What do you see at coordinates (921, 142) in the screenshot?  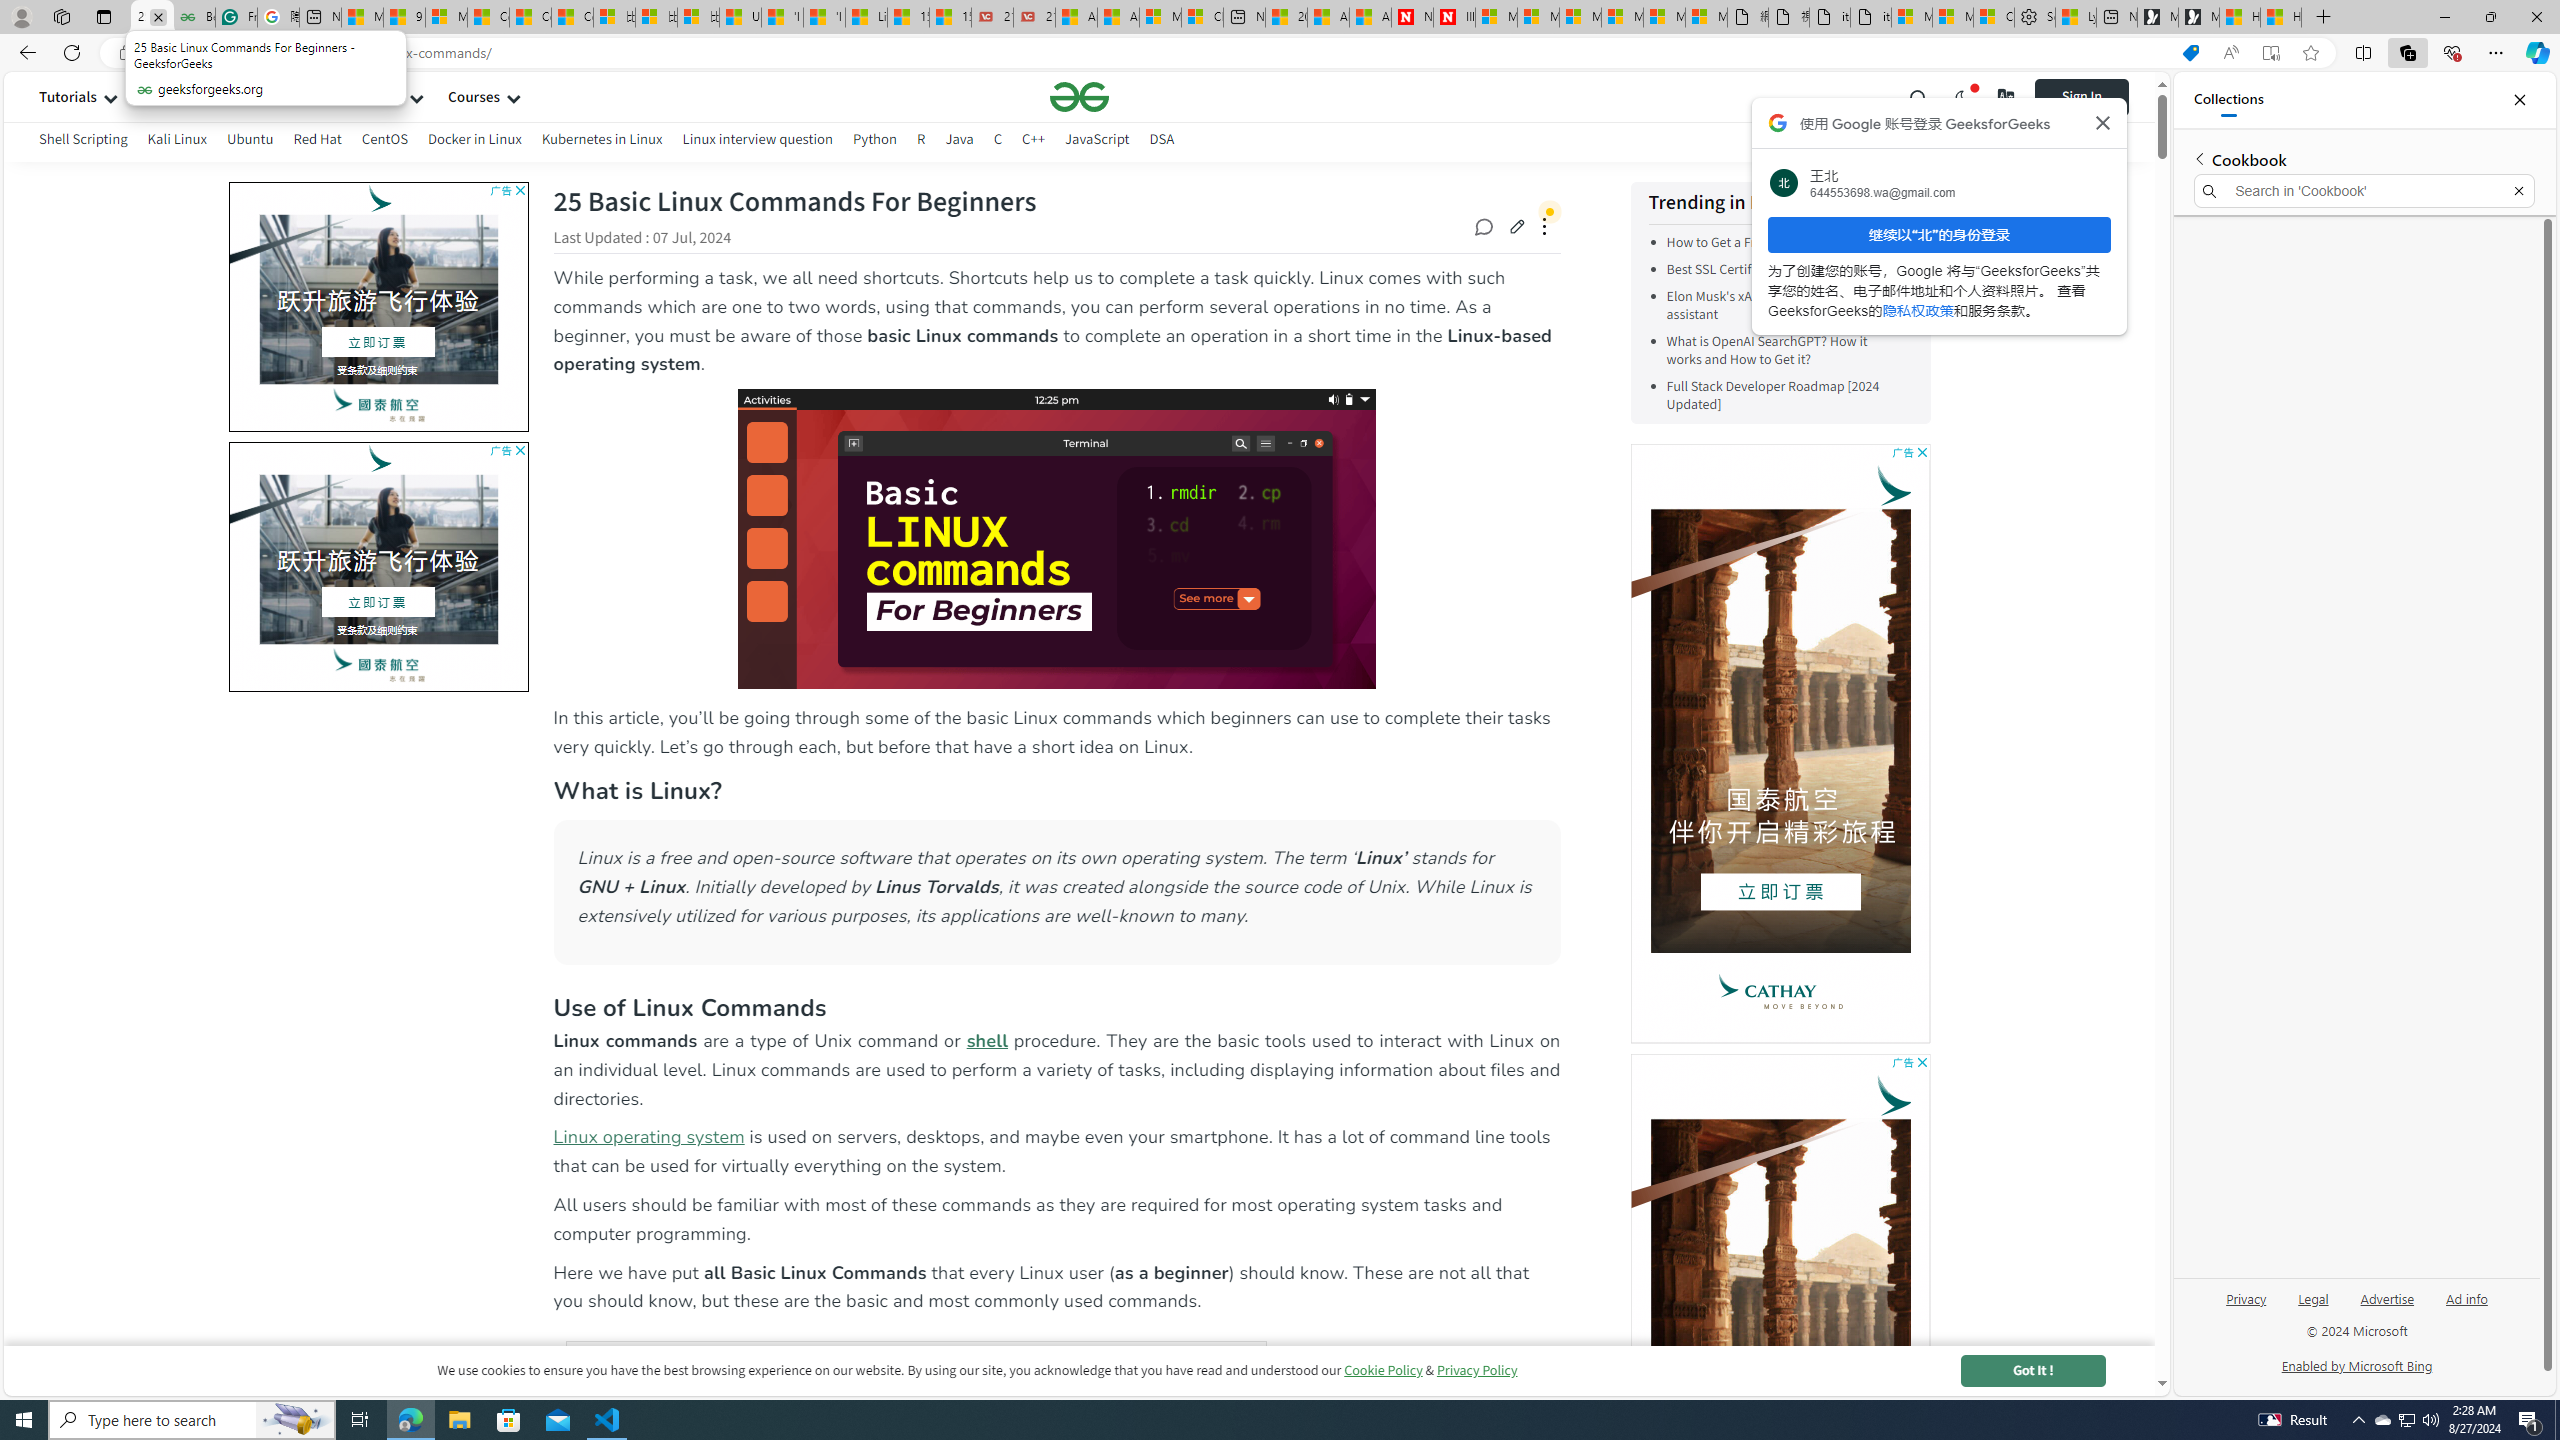 I see `R` at bounding box center [921, 142].